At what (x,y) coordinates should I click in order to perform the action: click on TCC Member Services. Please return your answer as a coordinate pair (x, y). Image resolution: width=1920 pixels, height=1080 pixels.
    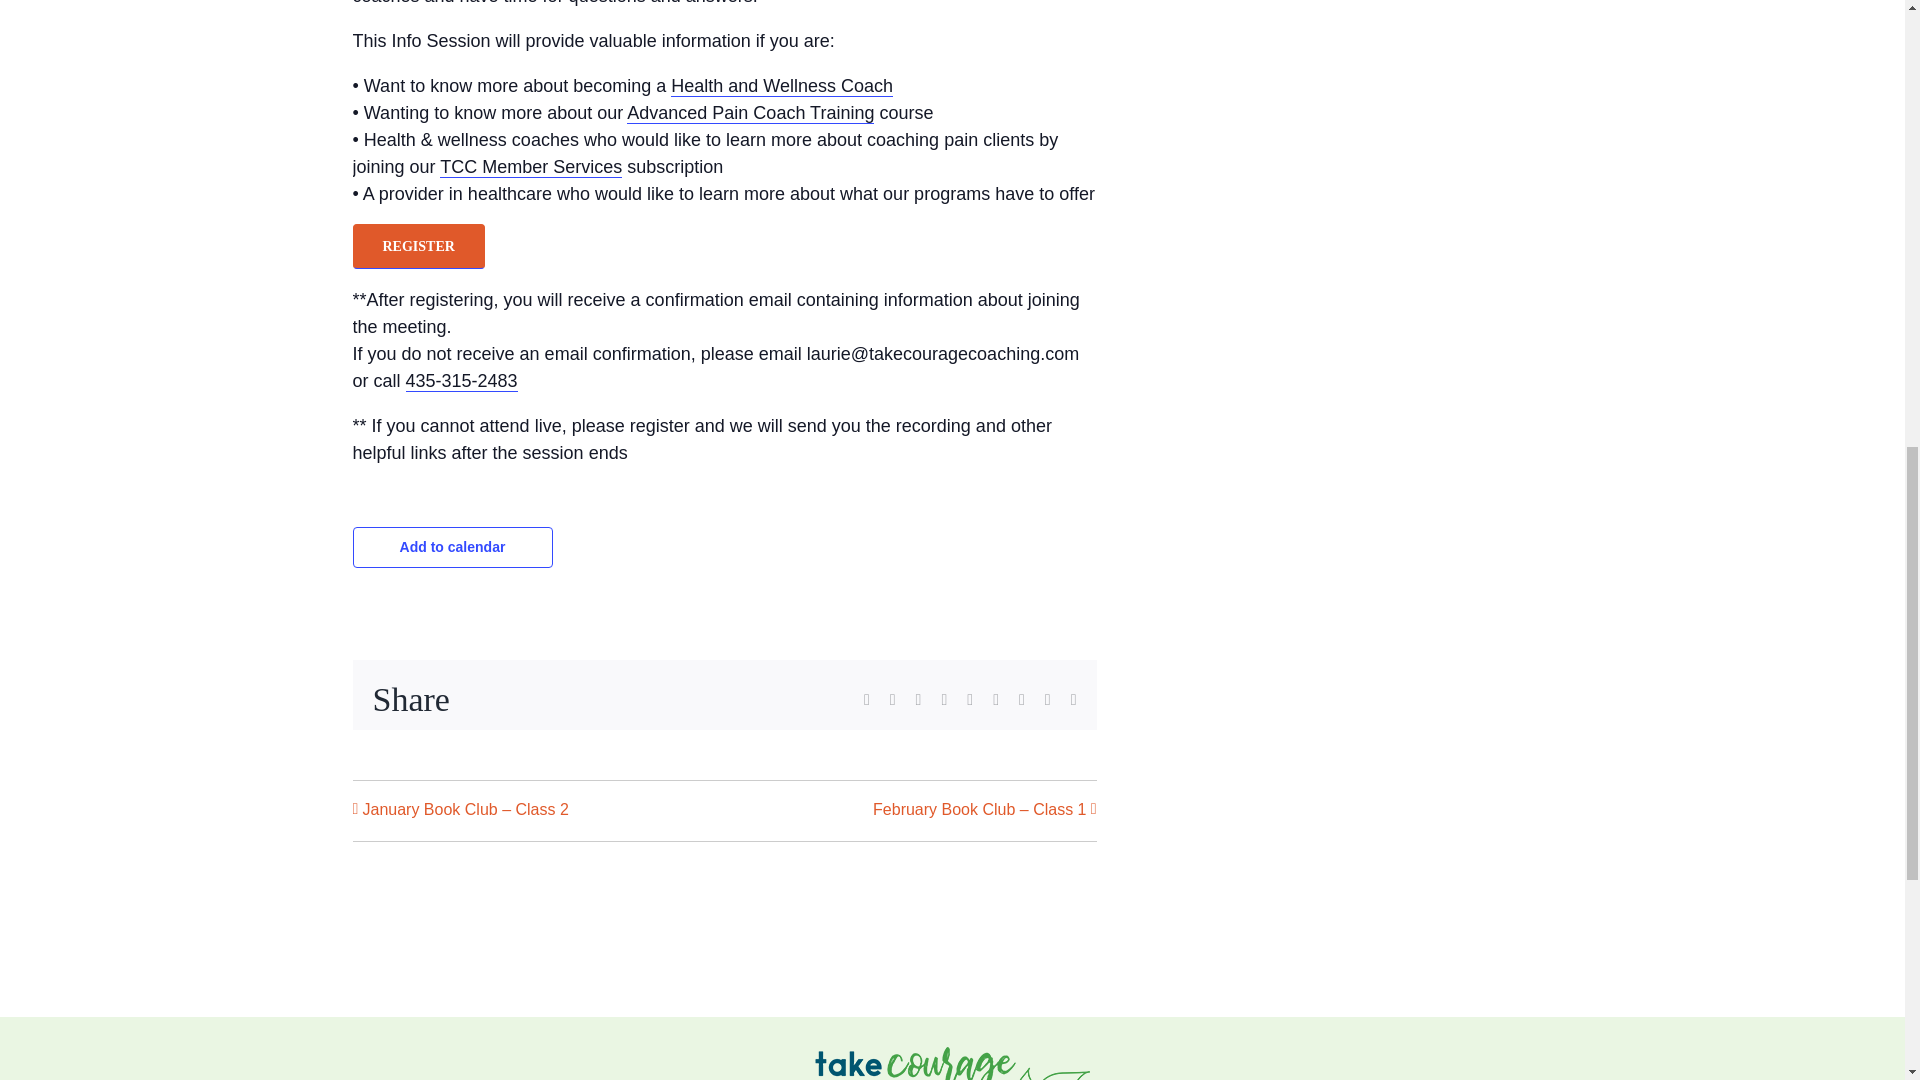
    Looking at the image, I should click on (530, 167).